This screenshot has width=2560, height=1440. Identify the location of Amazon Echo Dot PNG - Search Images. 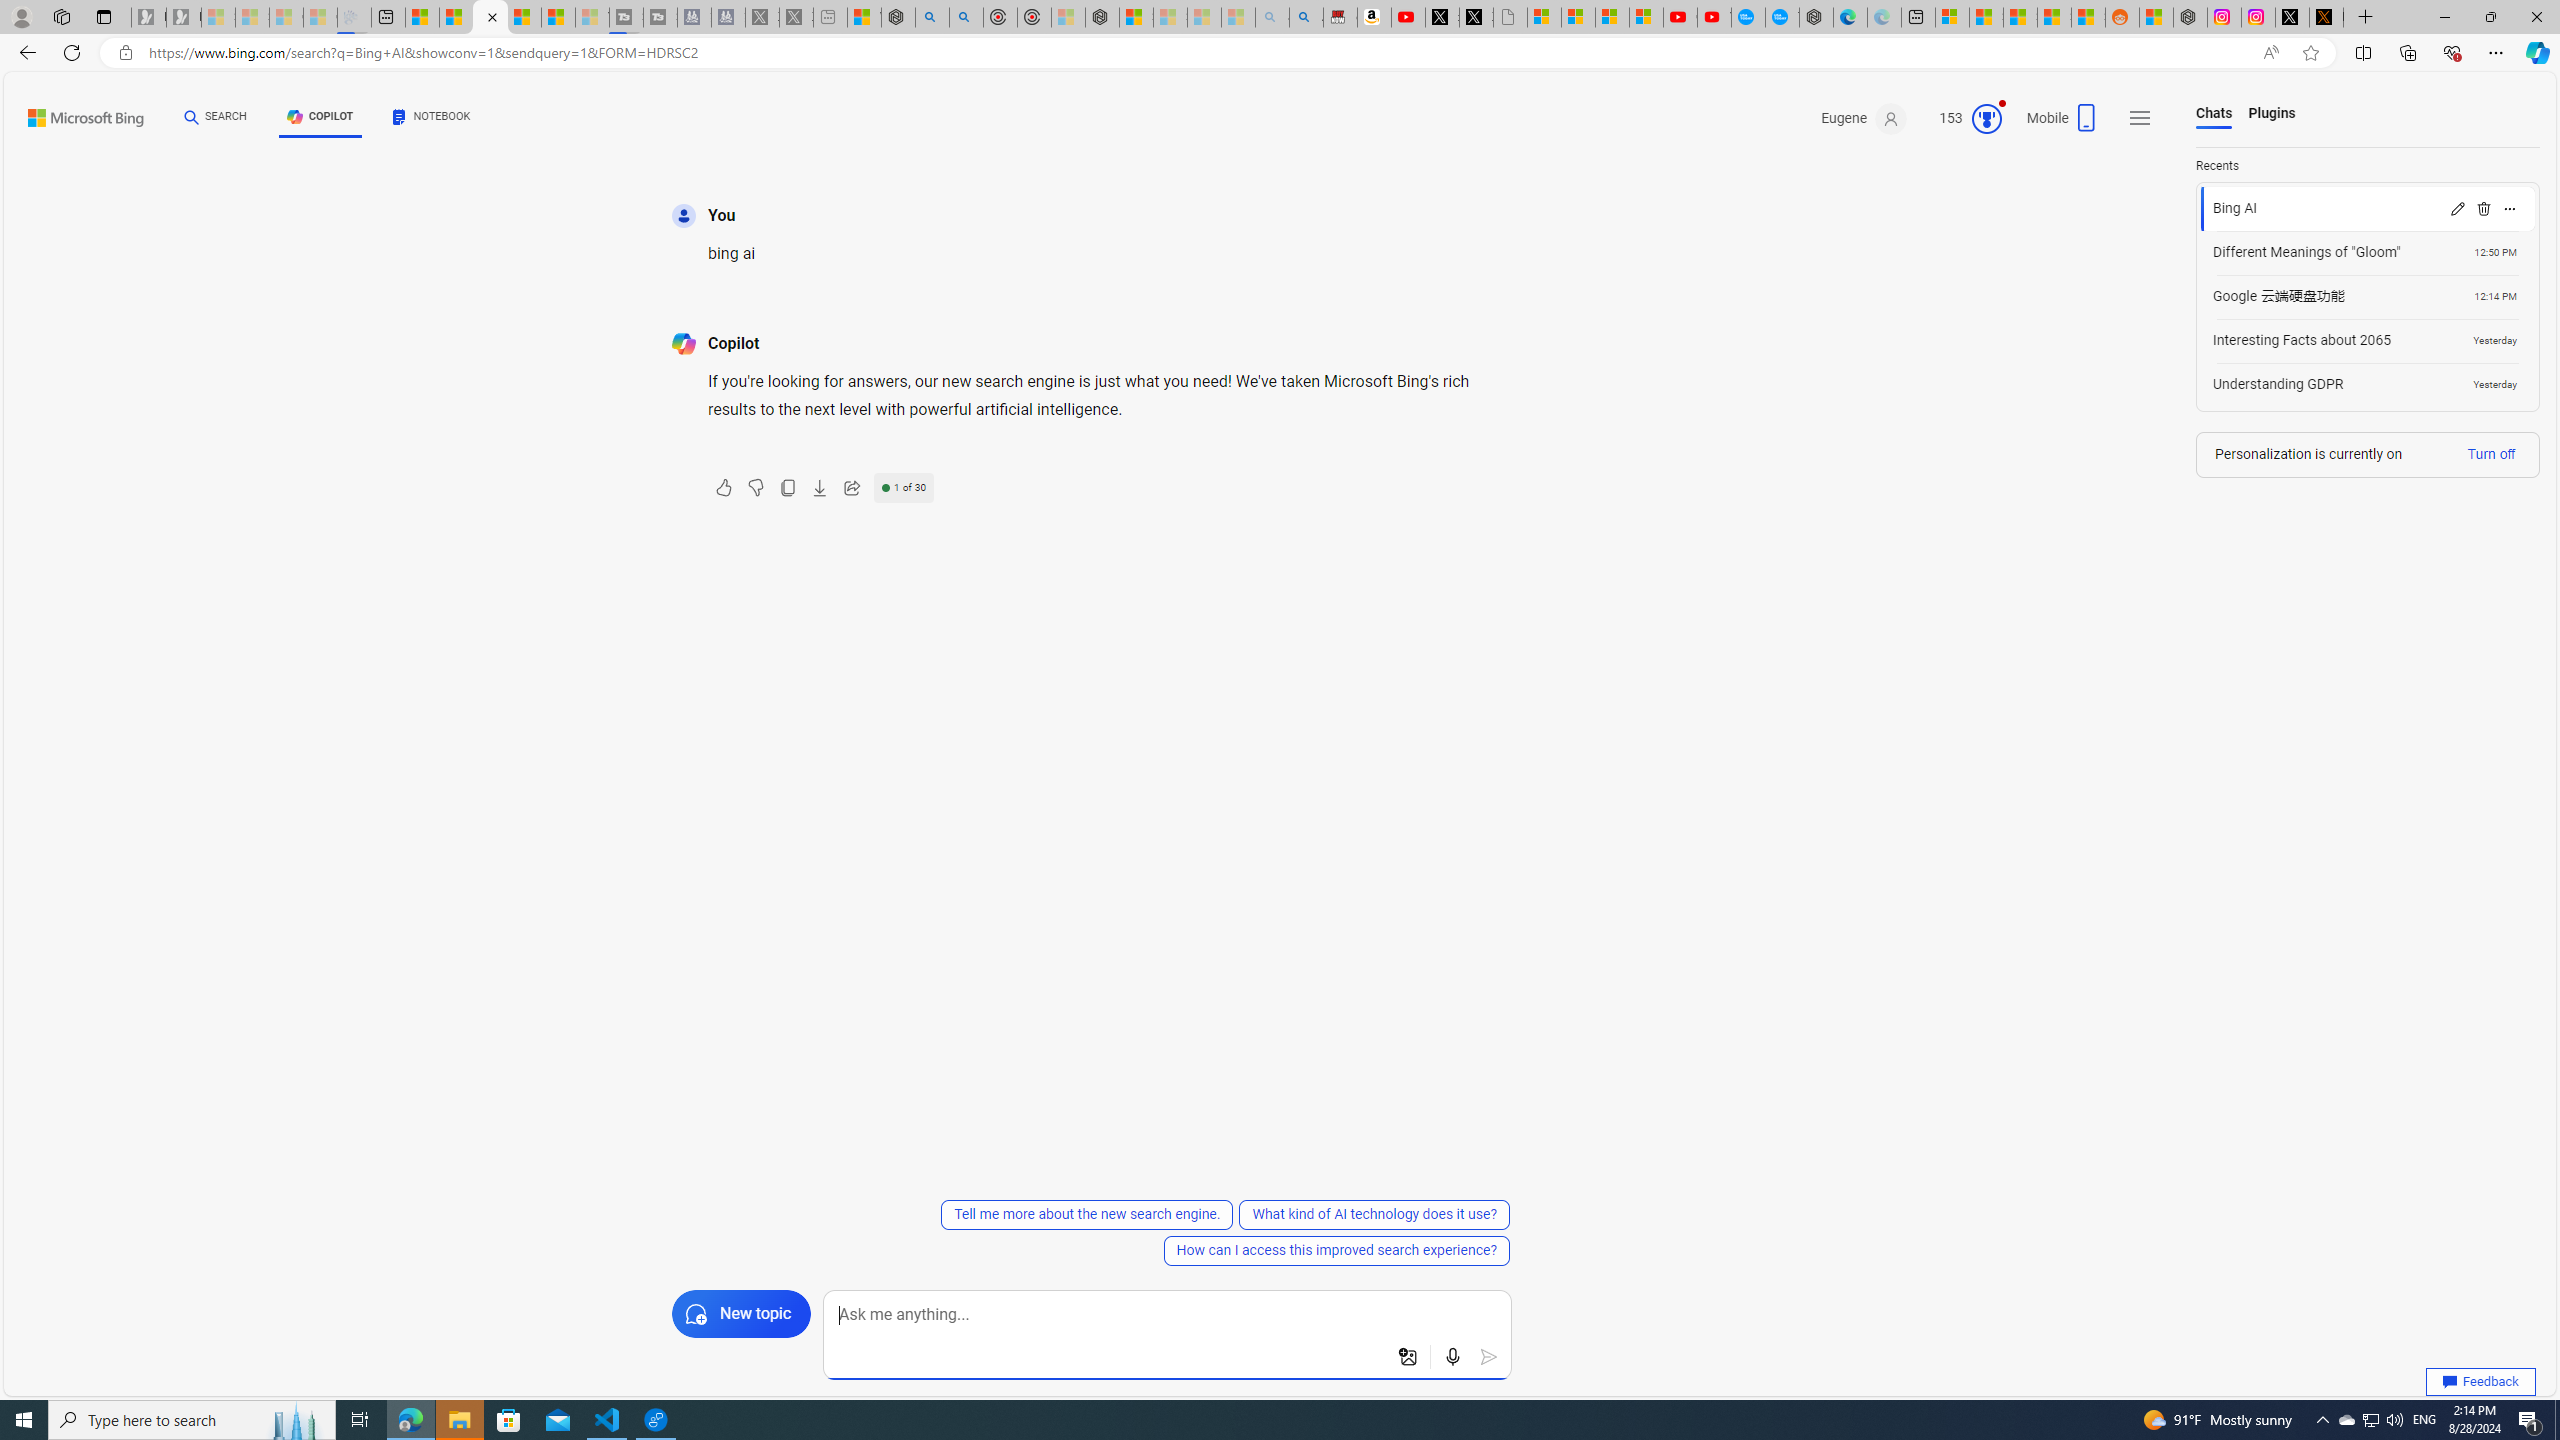
(1306, 17).